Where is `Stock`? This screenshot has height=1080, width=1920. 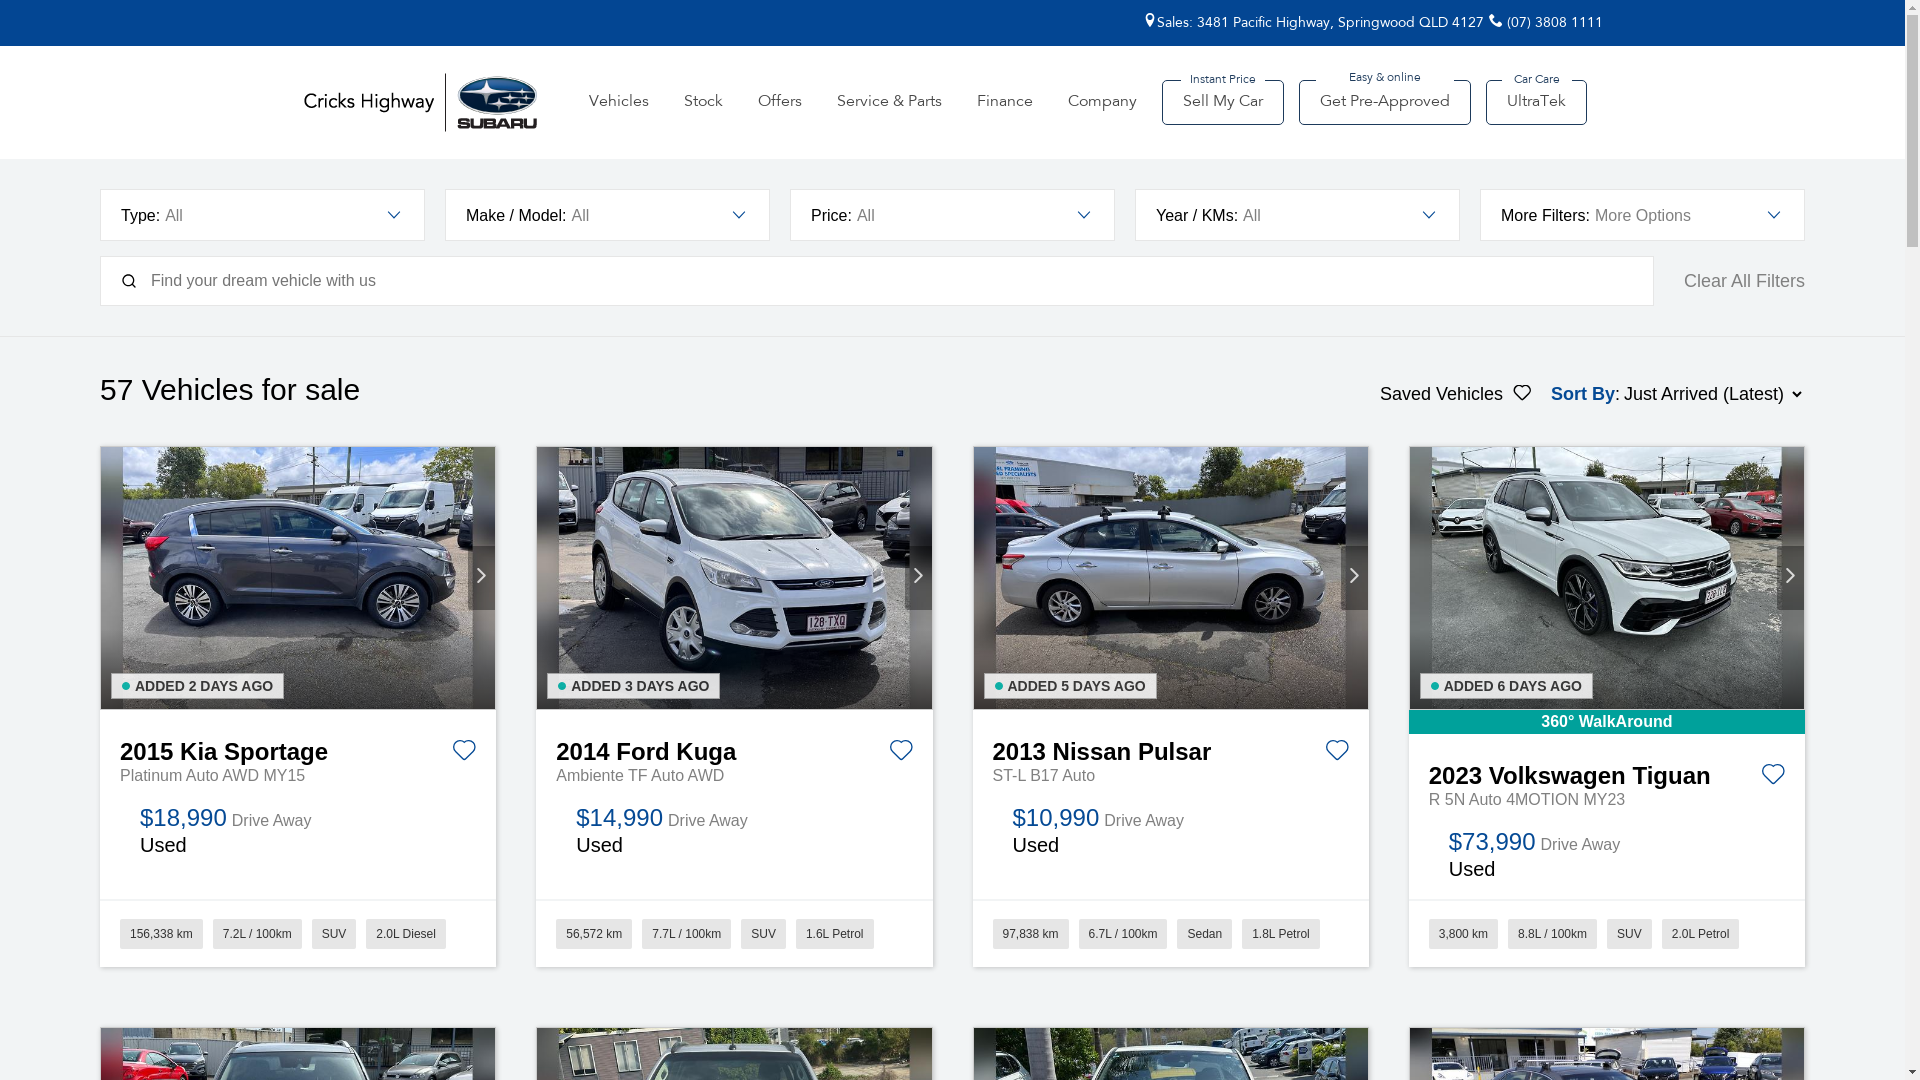
Stock is located at coordinates (704, 102).